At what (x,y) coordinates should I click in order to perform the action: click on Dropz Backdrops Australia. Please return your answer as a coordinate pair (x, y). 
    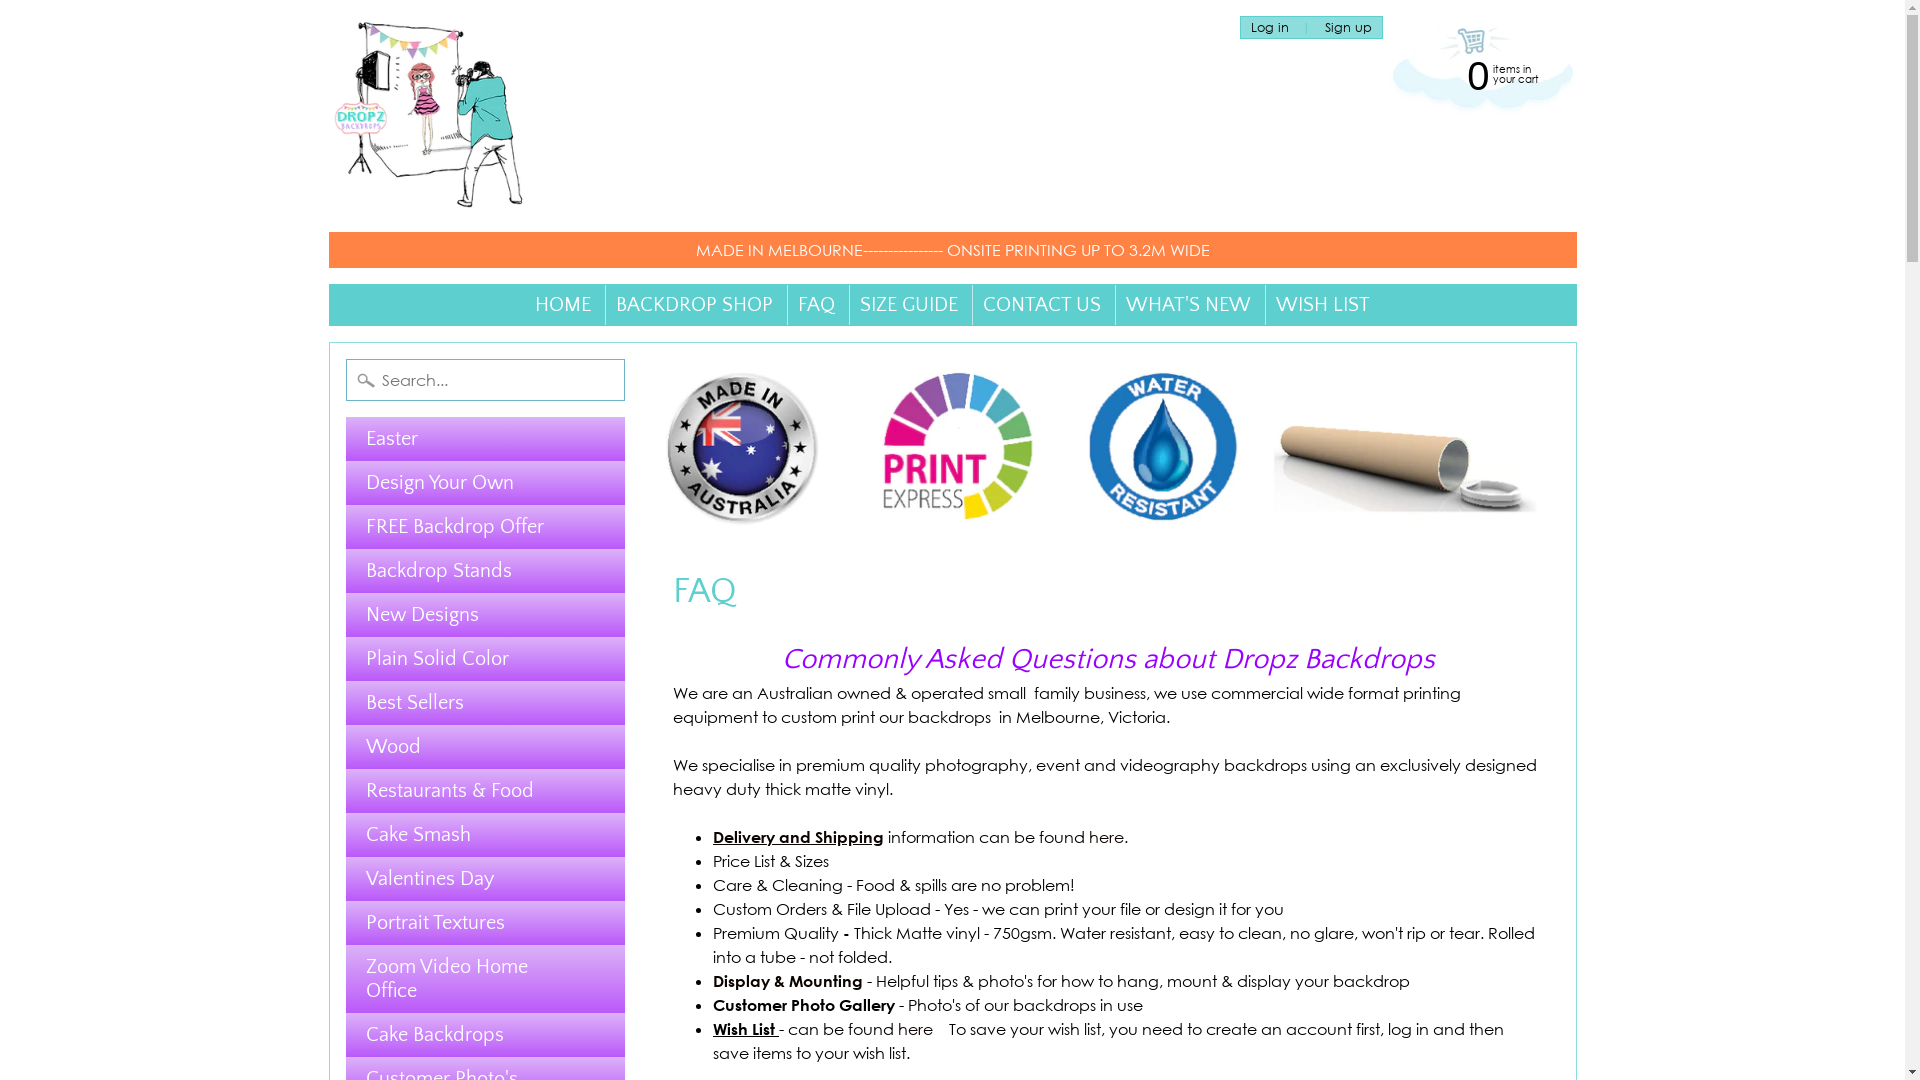
    Looking at the image, I should click on (428, 116).